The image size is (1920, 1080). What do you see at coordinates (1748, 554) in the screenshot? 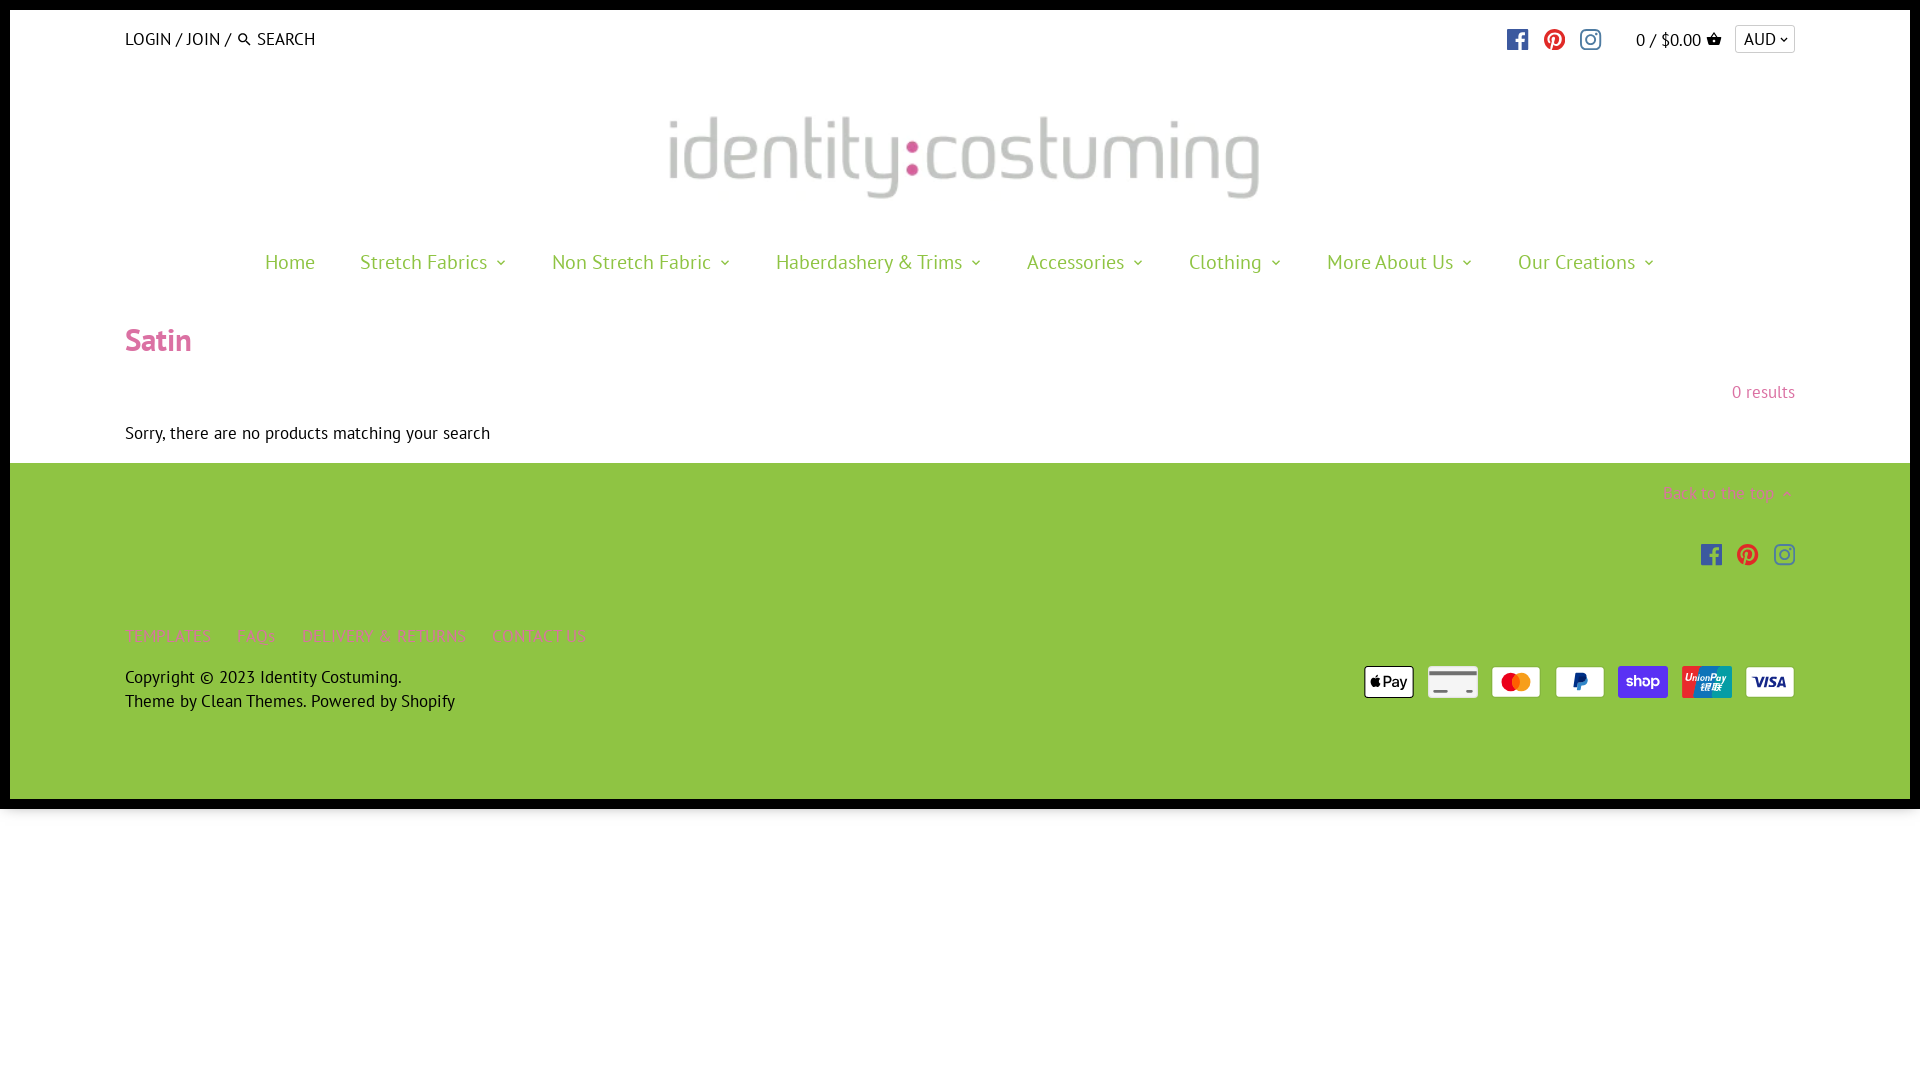
I see `Pinterest` at bounding box center [1748, 554].